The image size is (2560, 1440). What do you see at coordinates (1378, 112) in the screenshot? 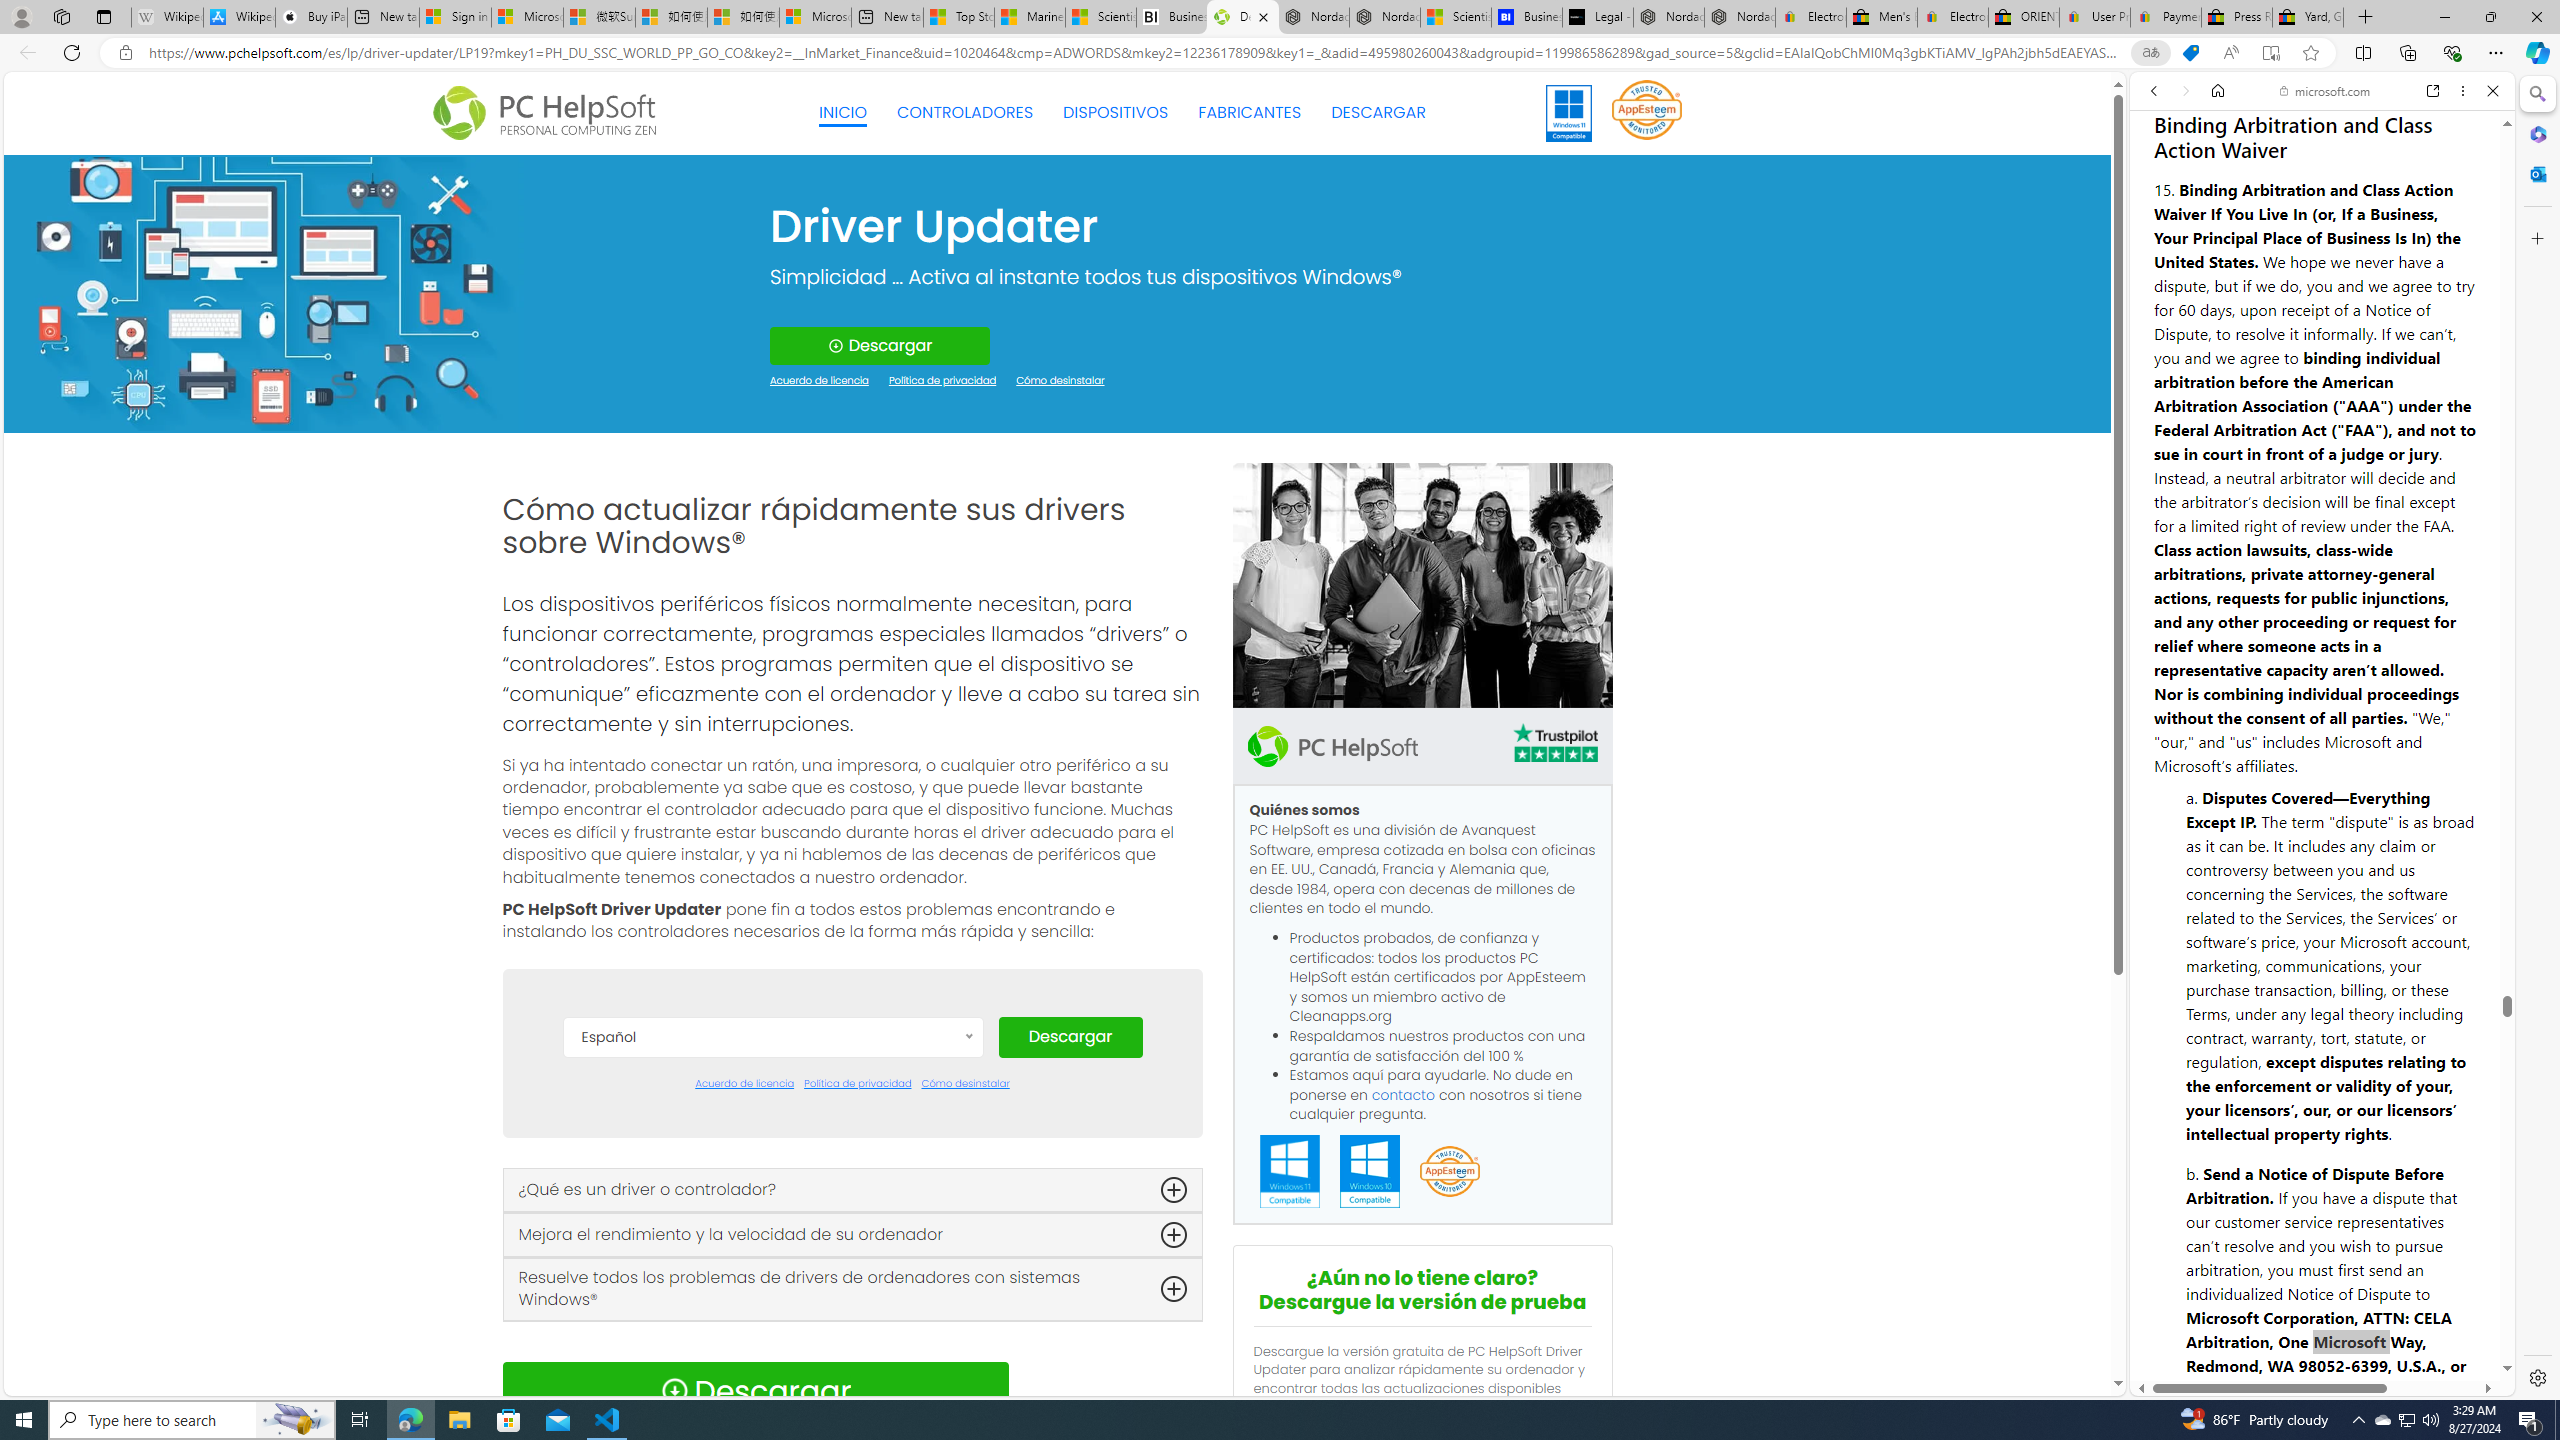
I see `DESCARGAR` at bounding box center [1378, 112].